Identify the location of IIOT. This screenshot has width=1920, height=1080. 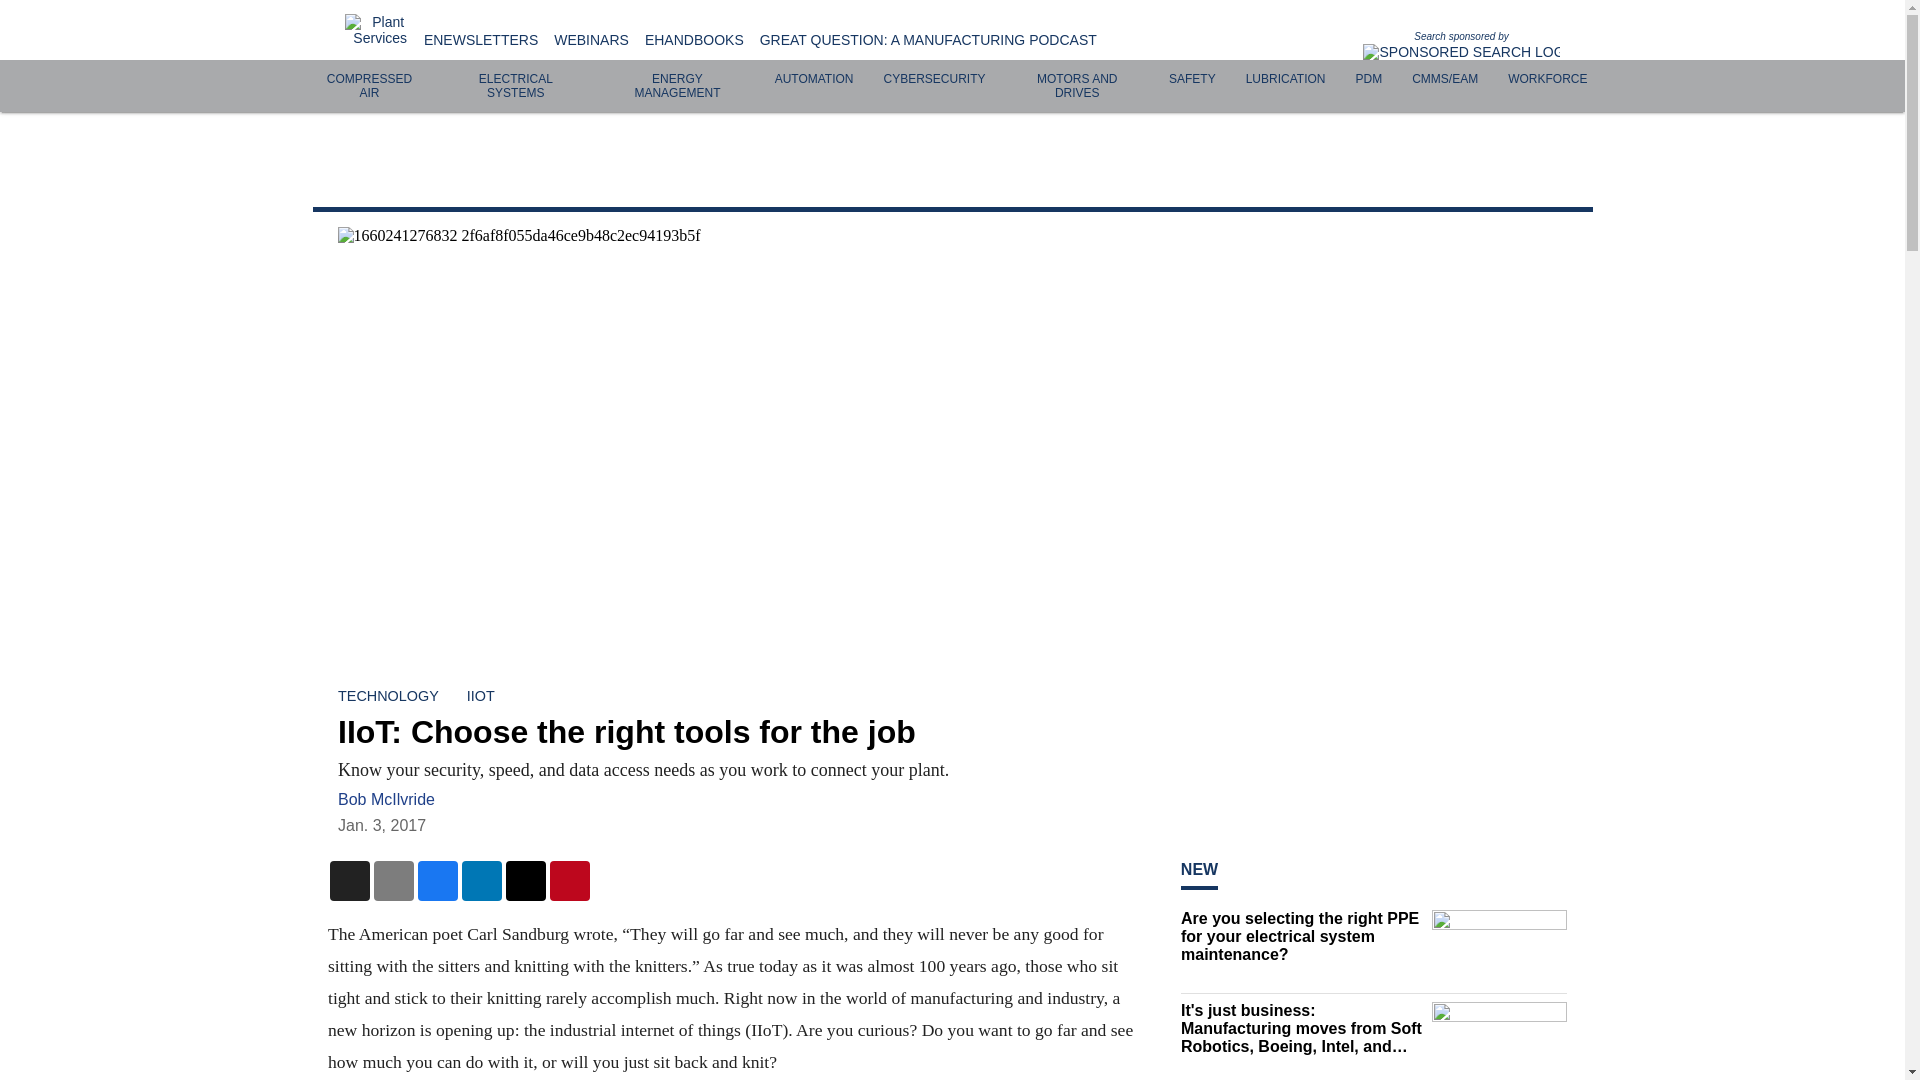
(480, 696).